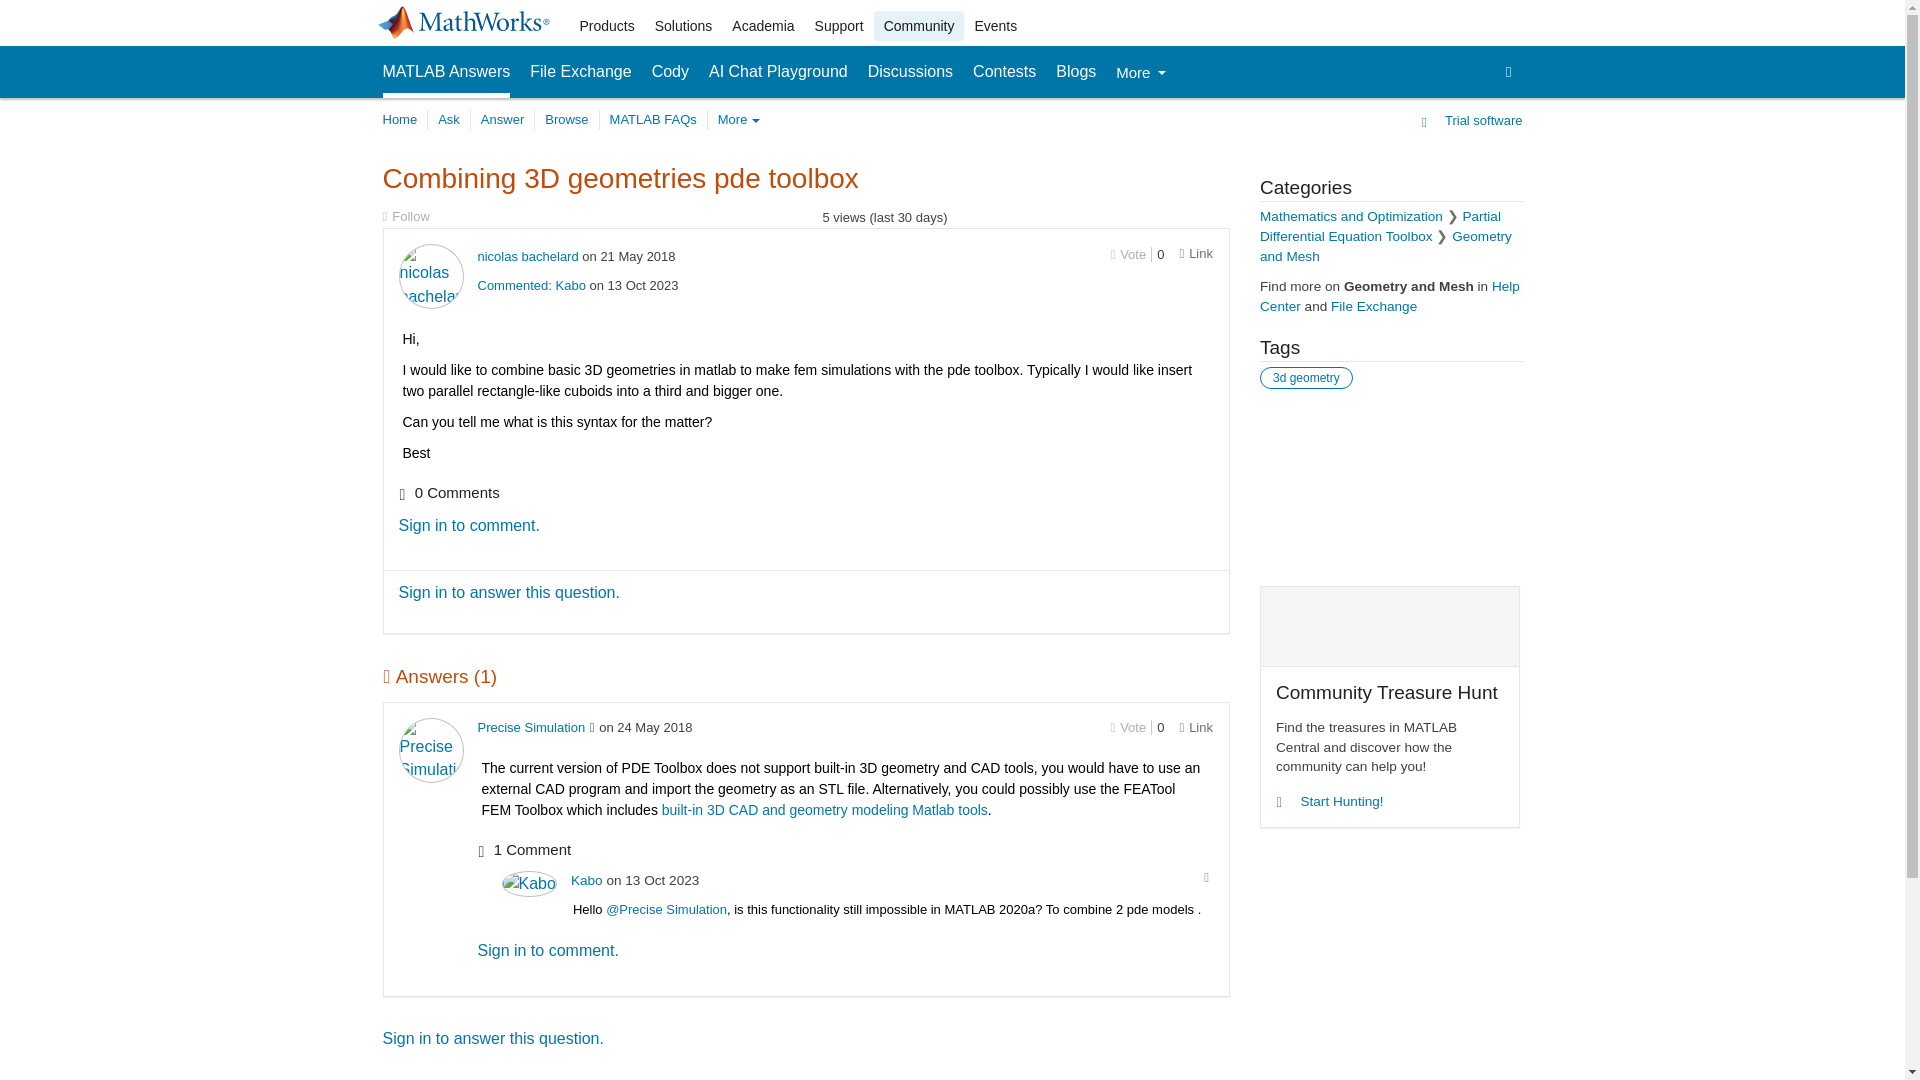 This screenshot has height=1080, width=1920. I want to click on MATLAB Answers, so click(446, 72).